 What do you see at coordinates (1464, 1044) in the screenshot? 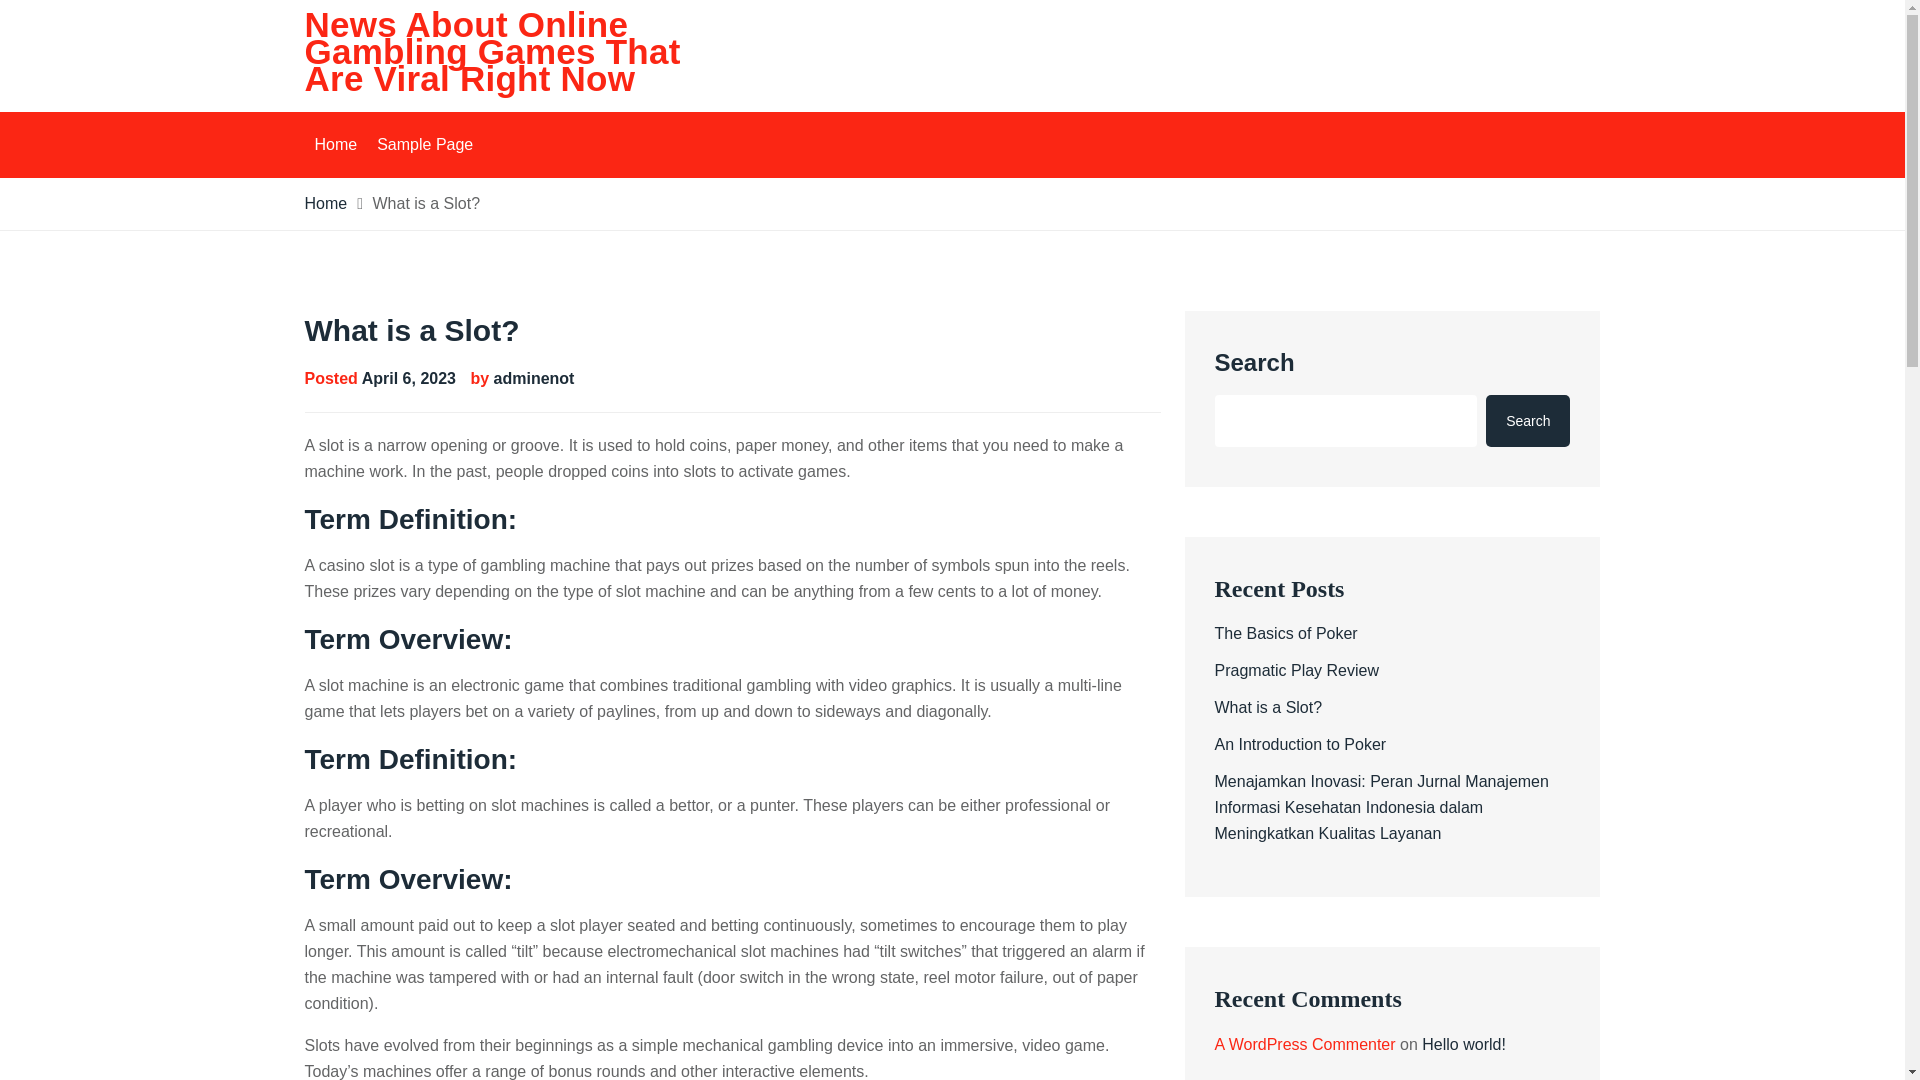
I see `Hello world!` at bounding box center [1464, 1044].